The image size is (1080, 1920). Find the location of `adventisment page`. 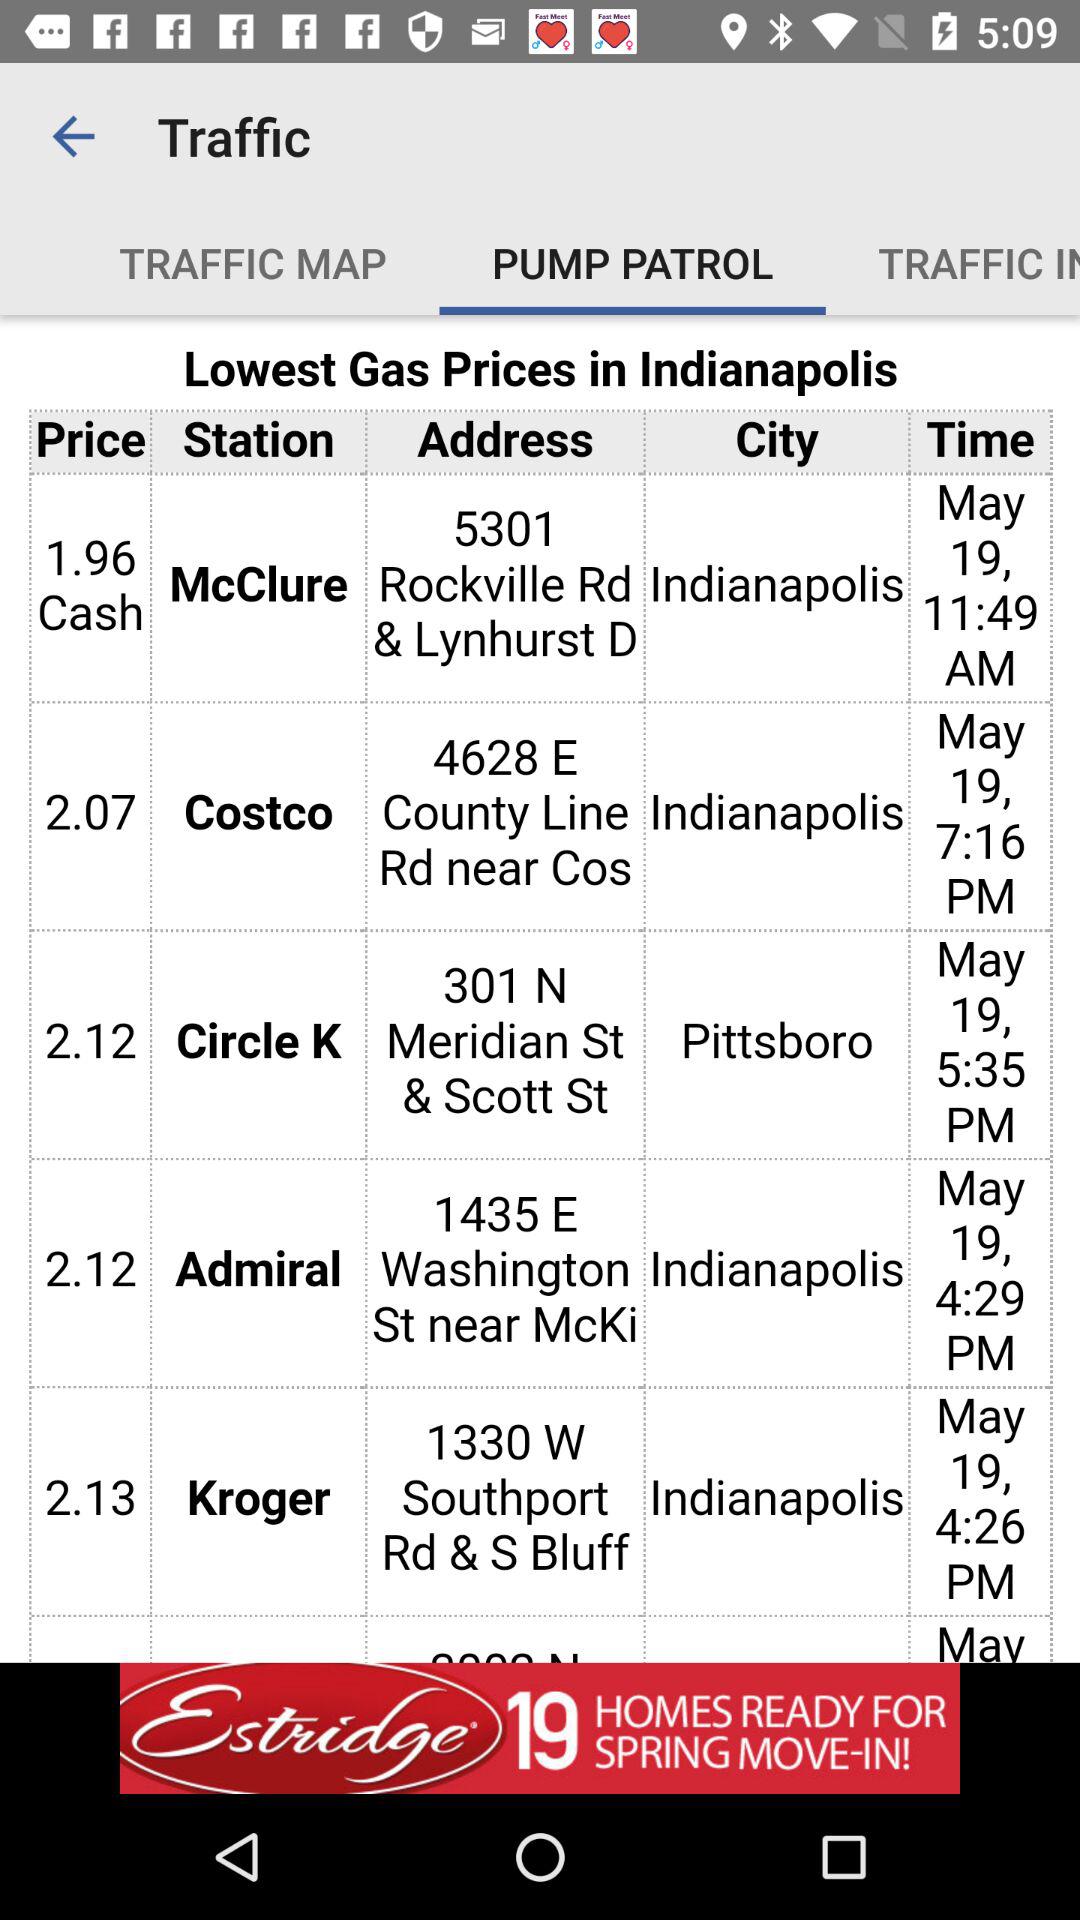

adventisment page is located at coordinates (540, 1728).